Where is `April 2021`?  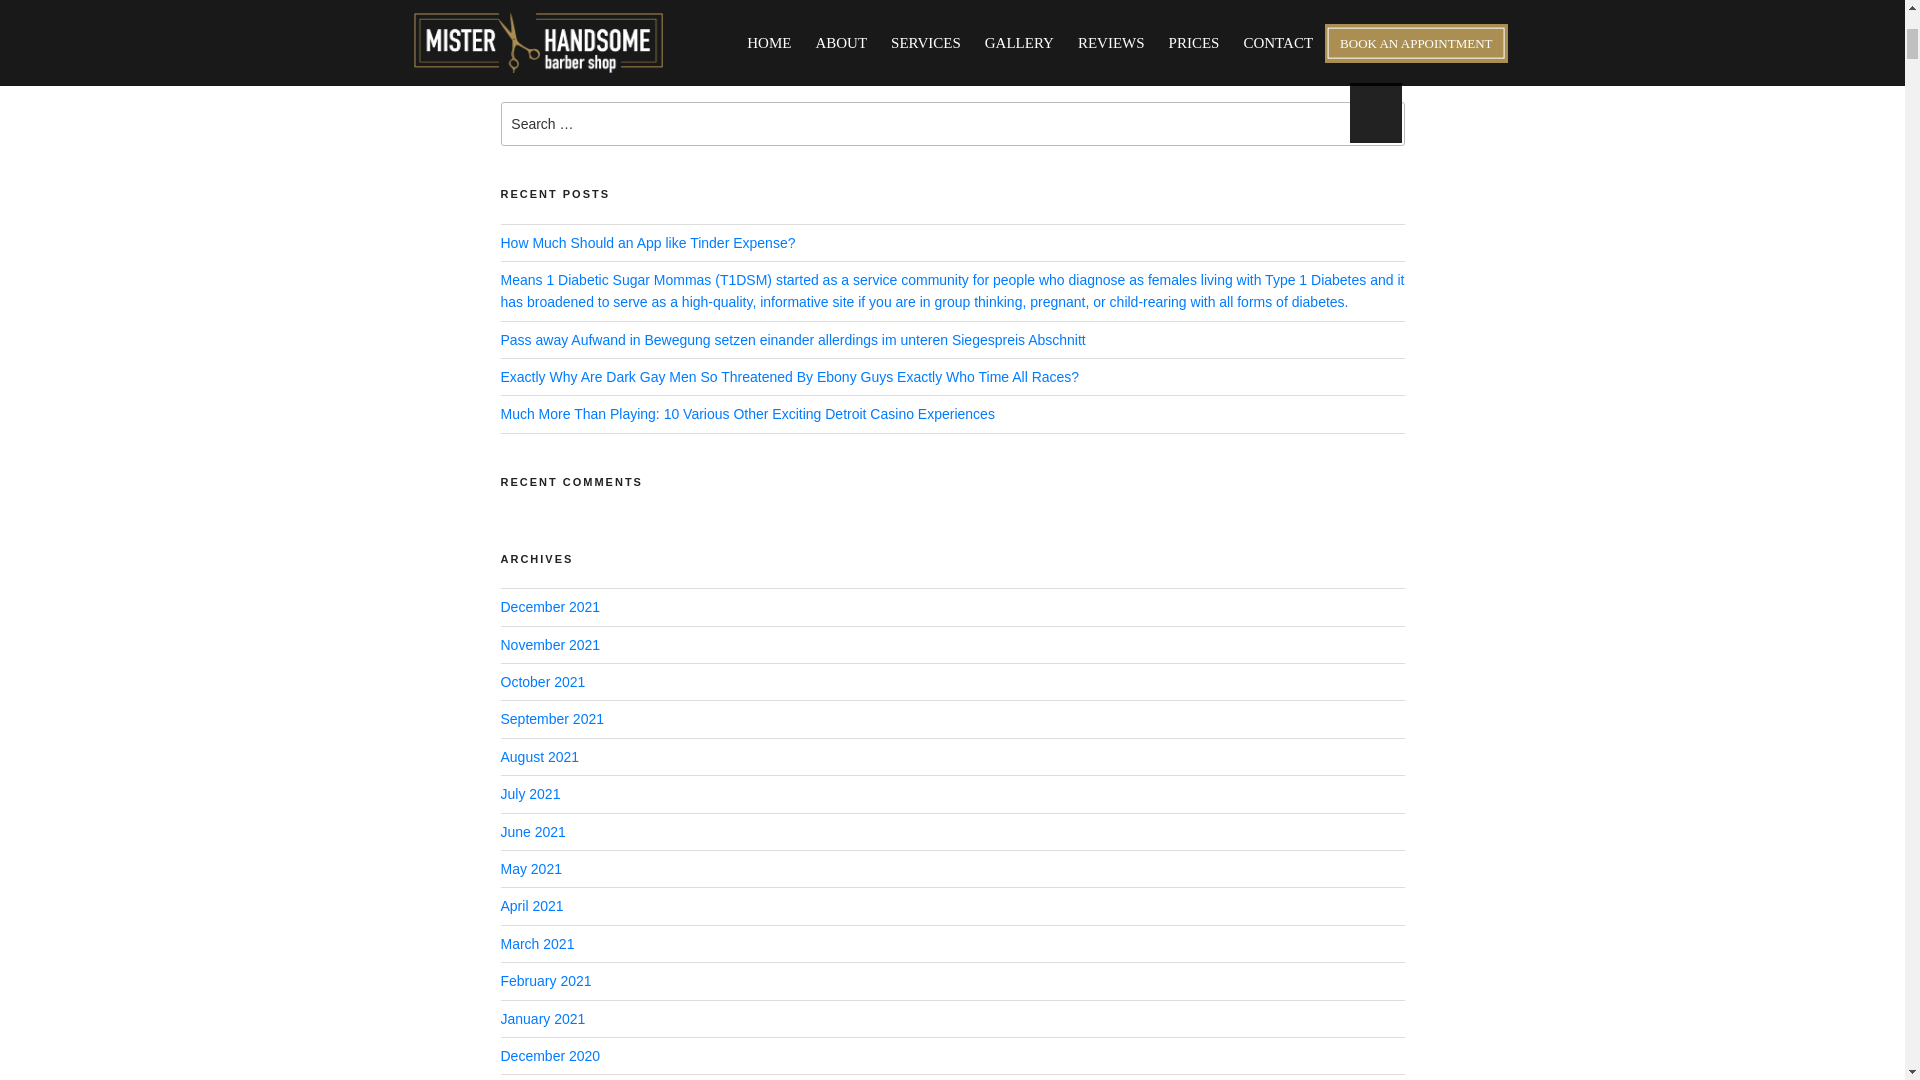
April 2021 is located at coordinates (530, 905).